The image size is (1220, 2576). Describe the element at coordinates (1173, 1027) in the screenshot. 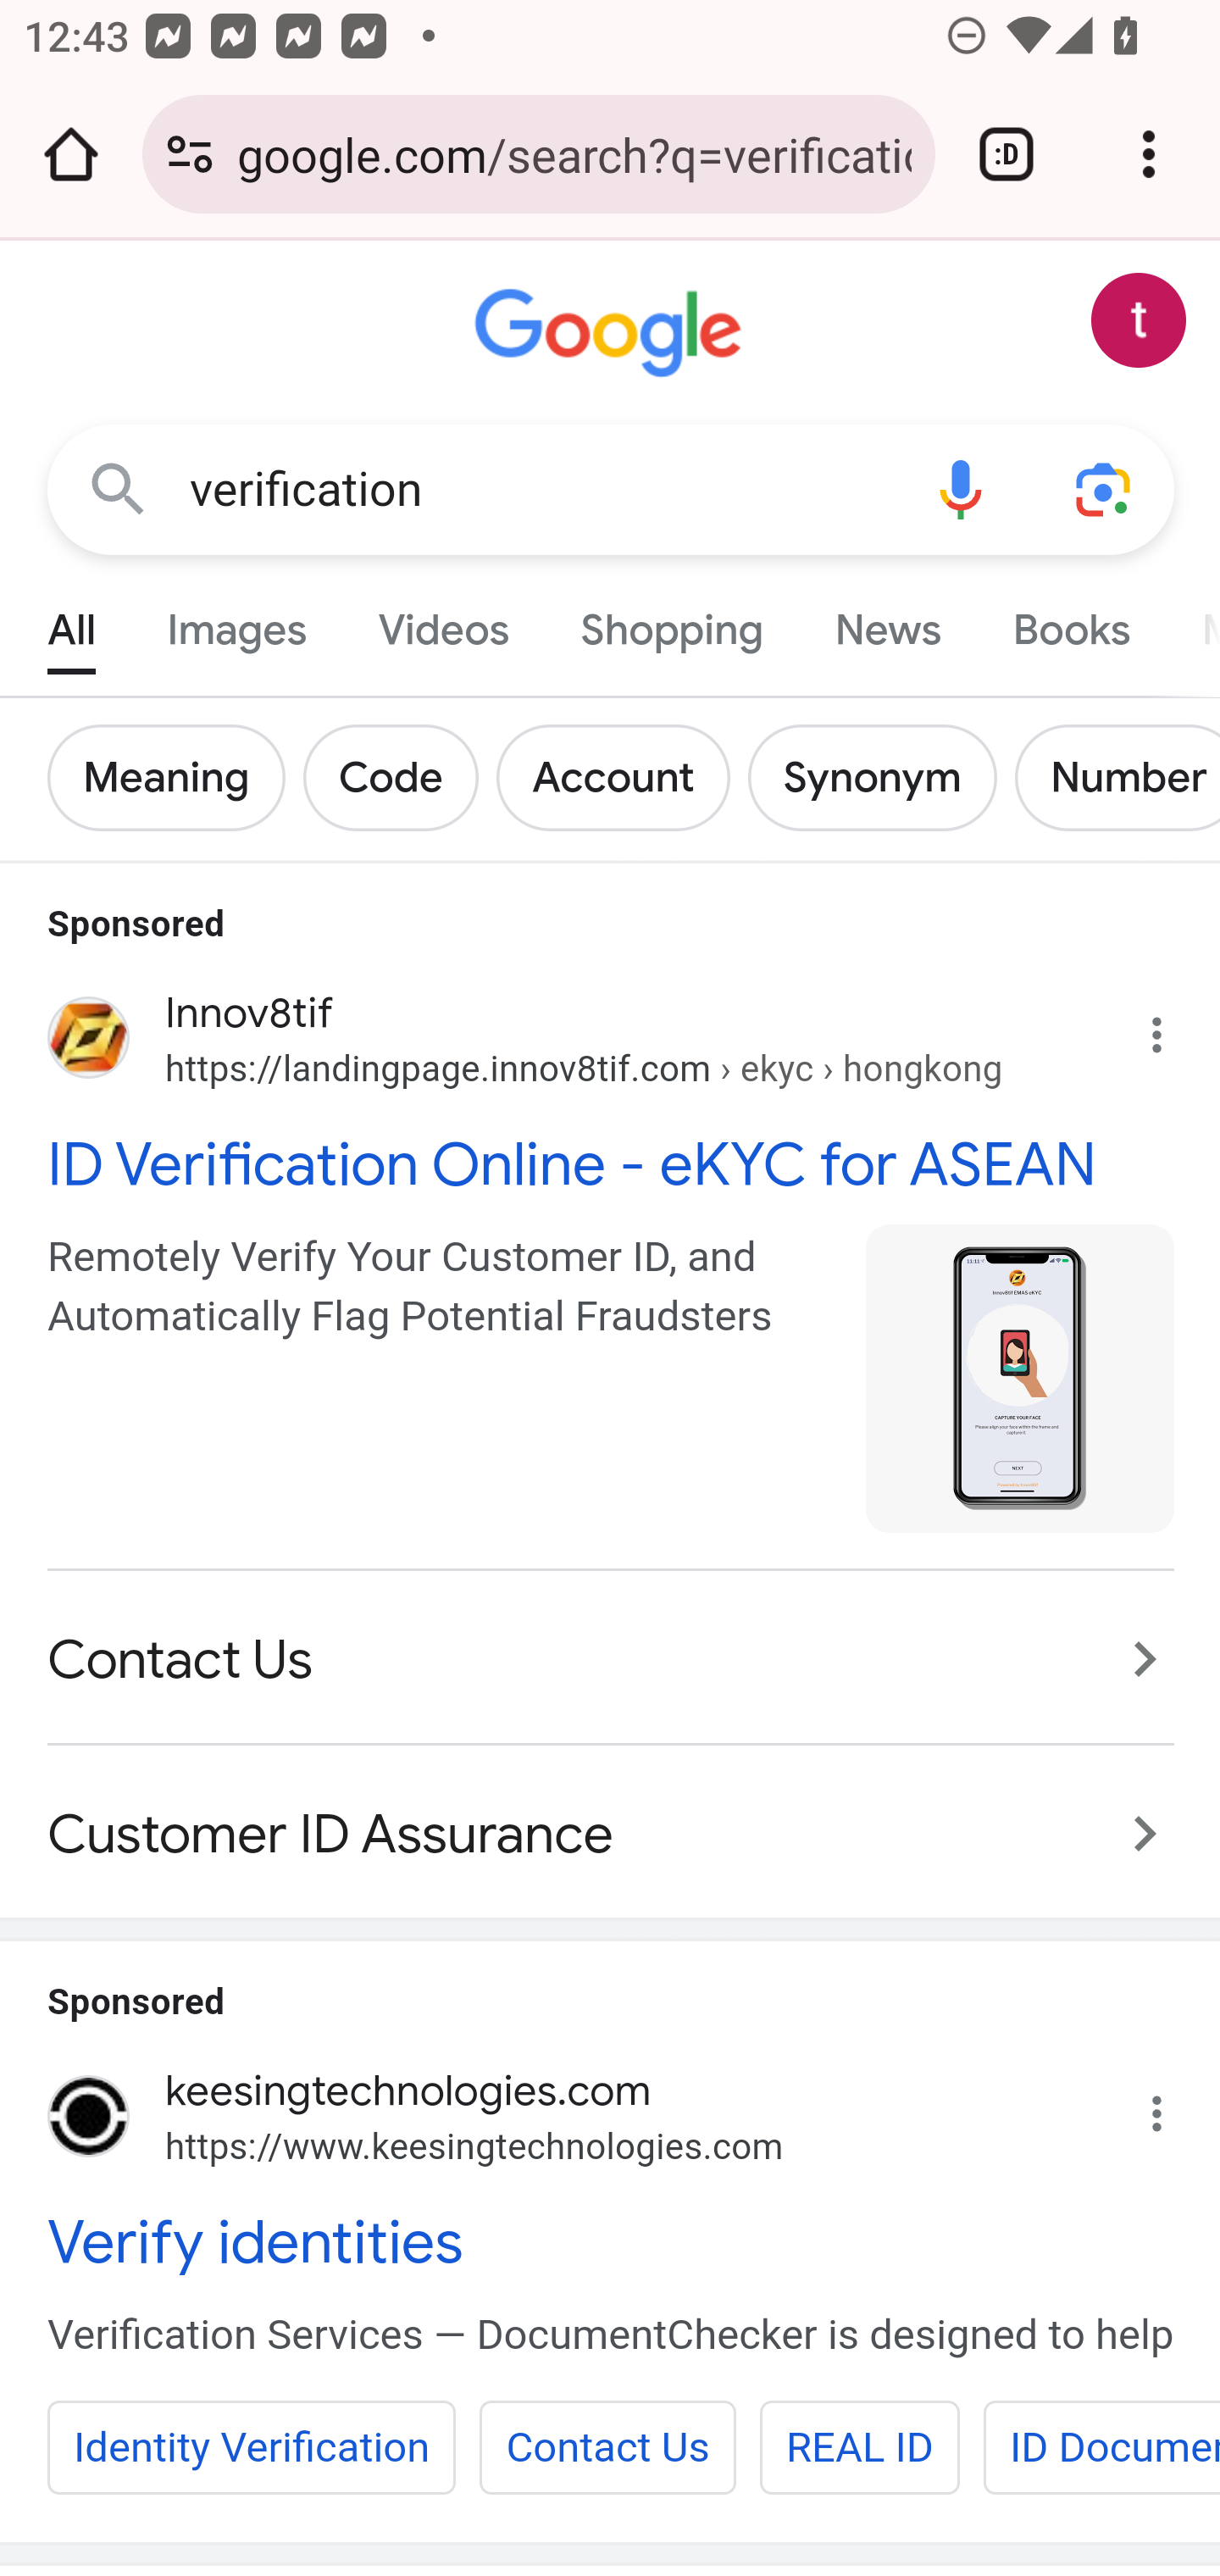

I see `Why this ad?` at that location.